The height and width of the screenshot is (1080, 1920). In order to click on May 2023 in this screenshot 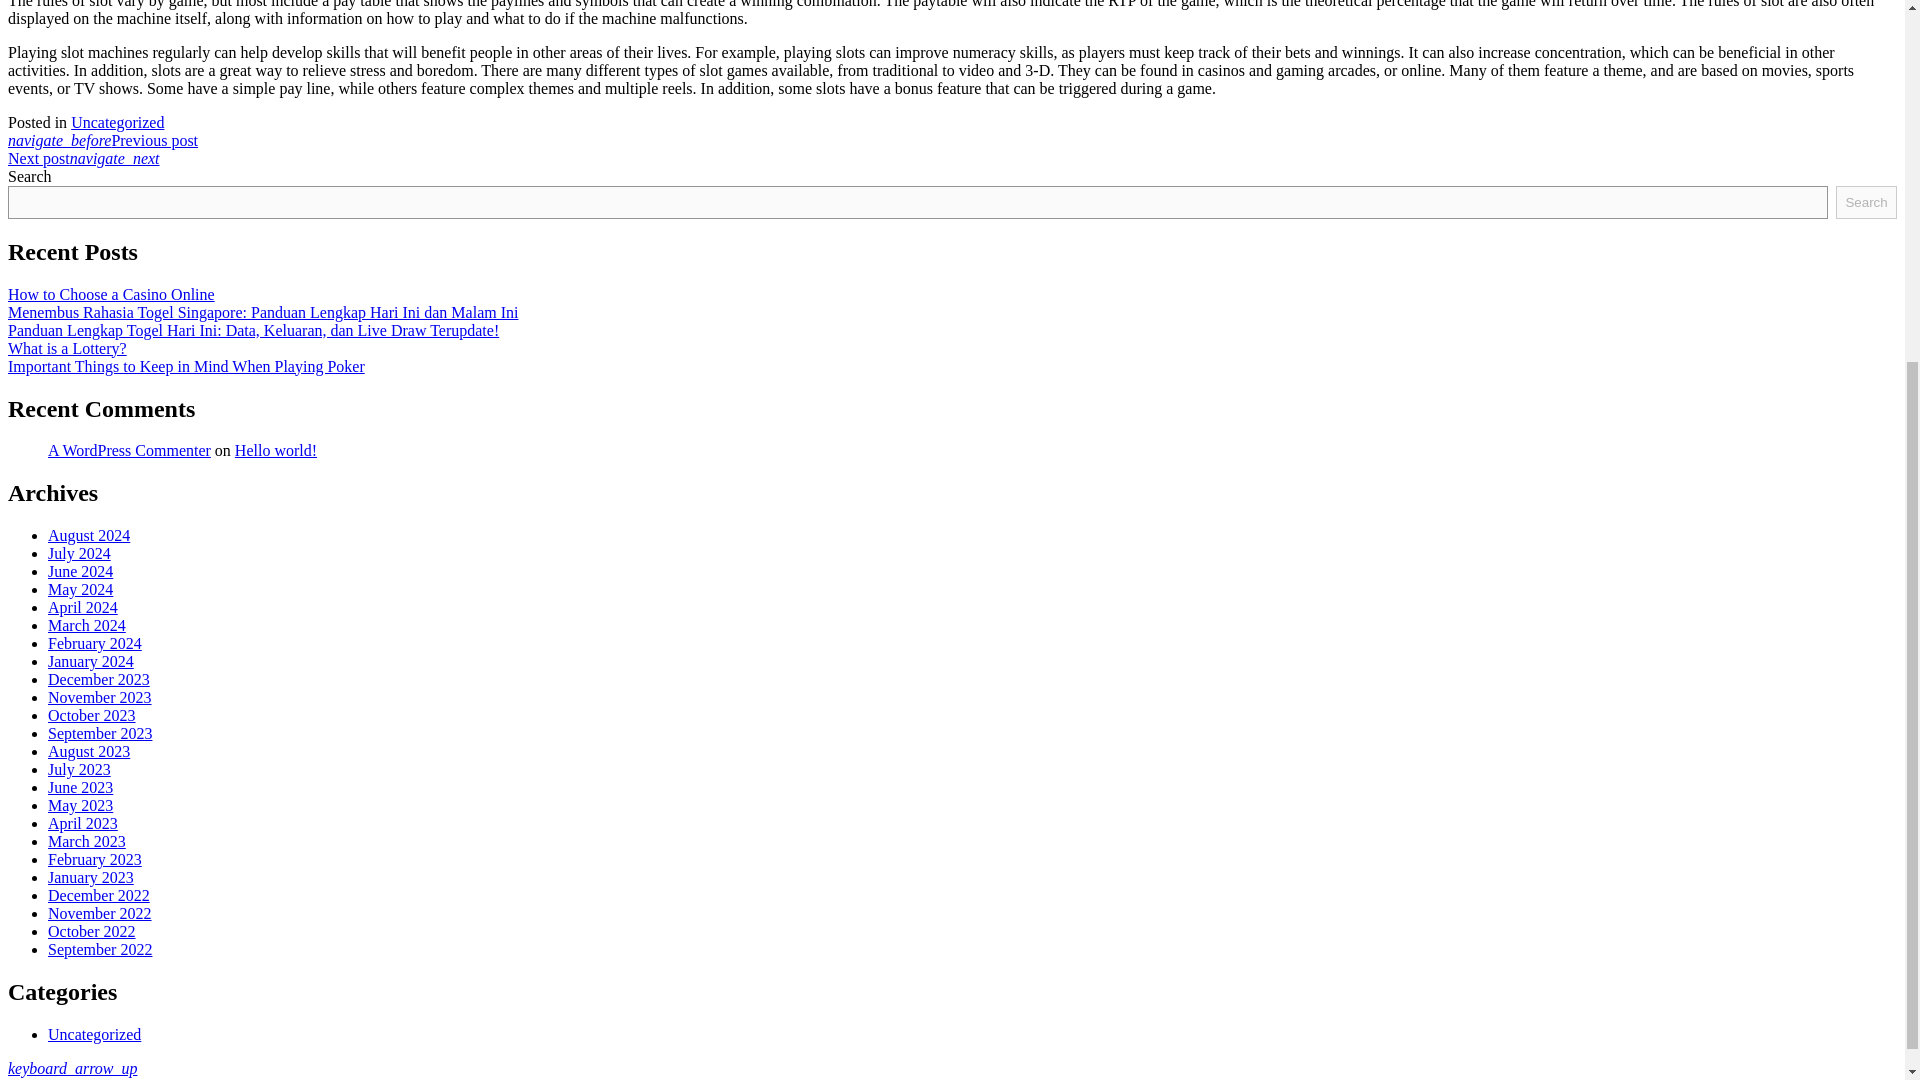, I will do `click(80, 806)`.